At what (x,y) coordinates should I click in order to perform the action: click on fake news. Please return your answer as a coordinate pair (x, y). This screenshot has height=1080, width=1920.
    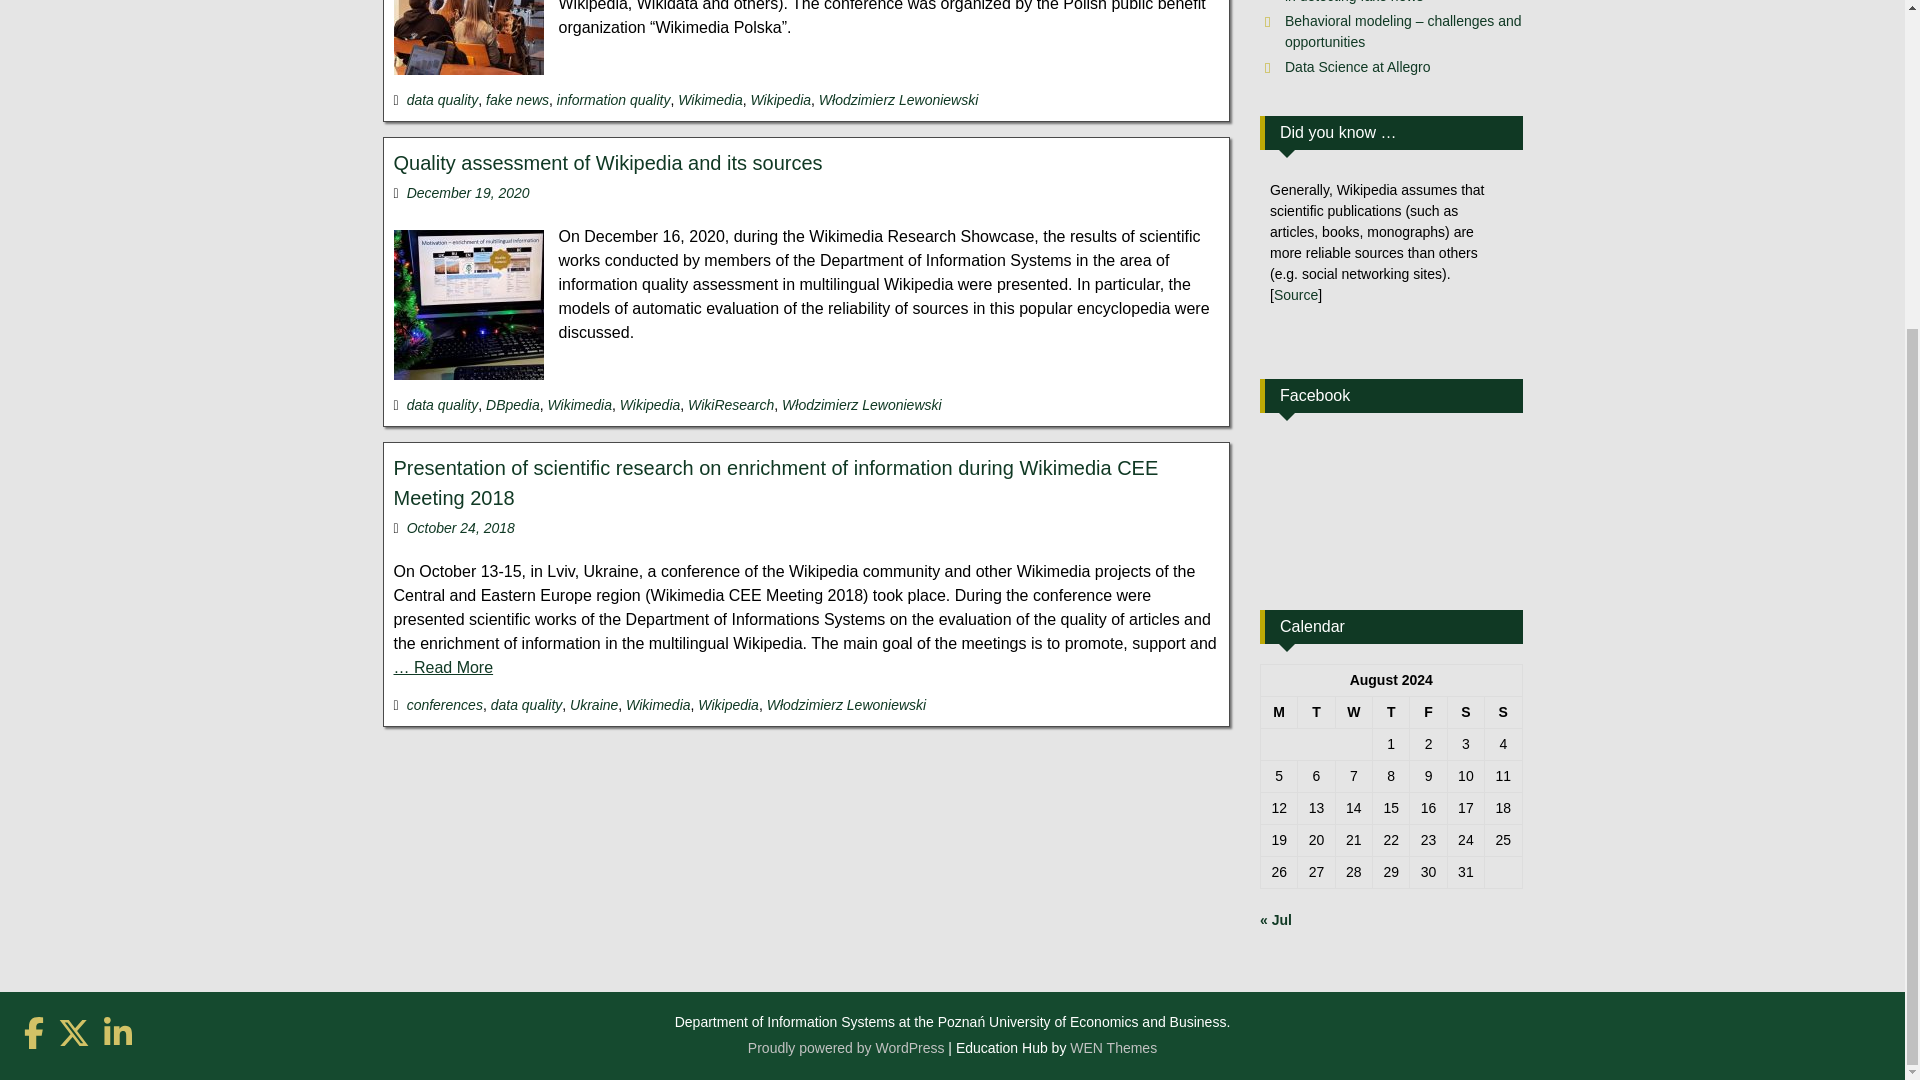
    Looking at the image, I should click on (517, 100).